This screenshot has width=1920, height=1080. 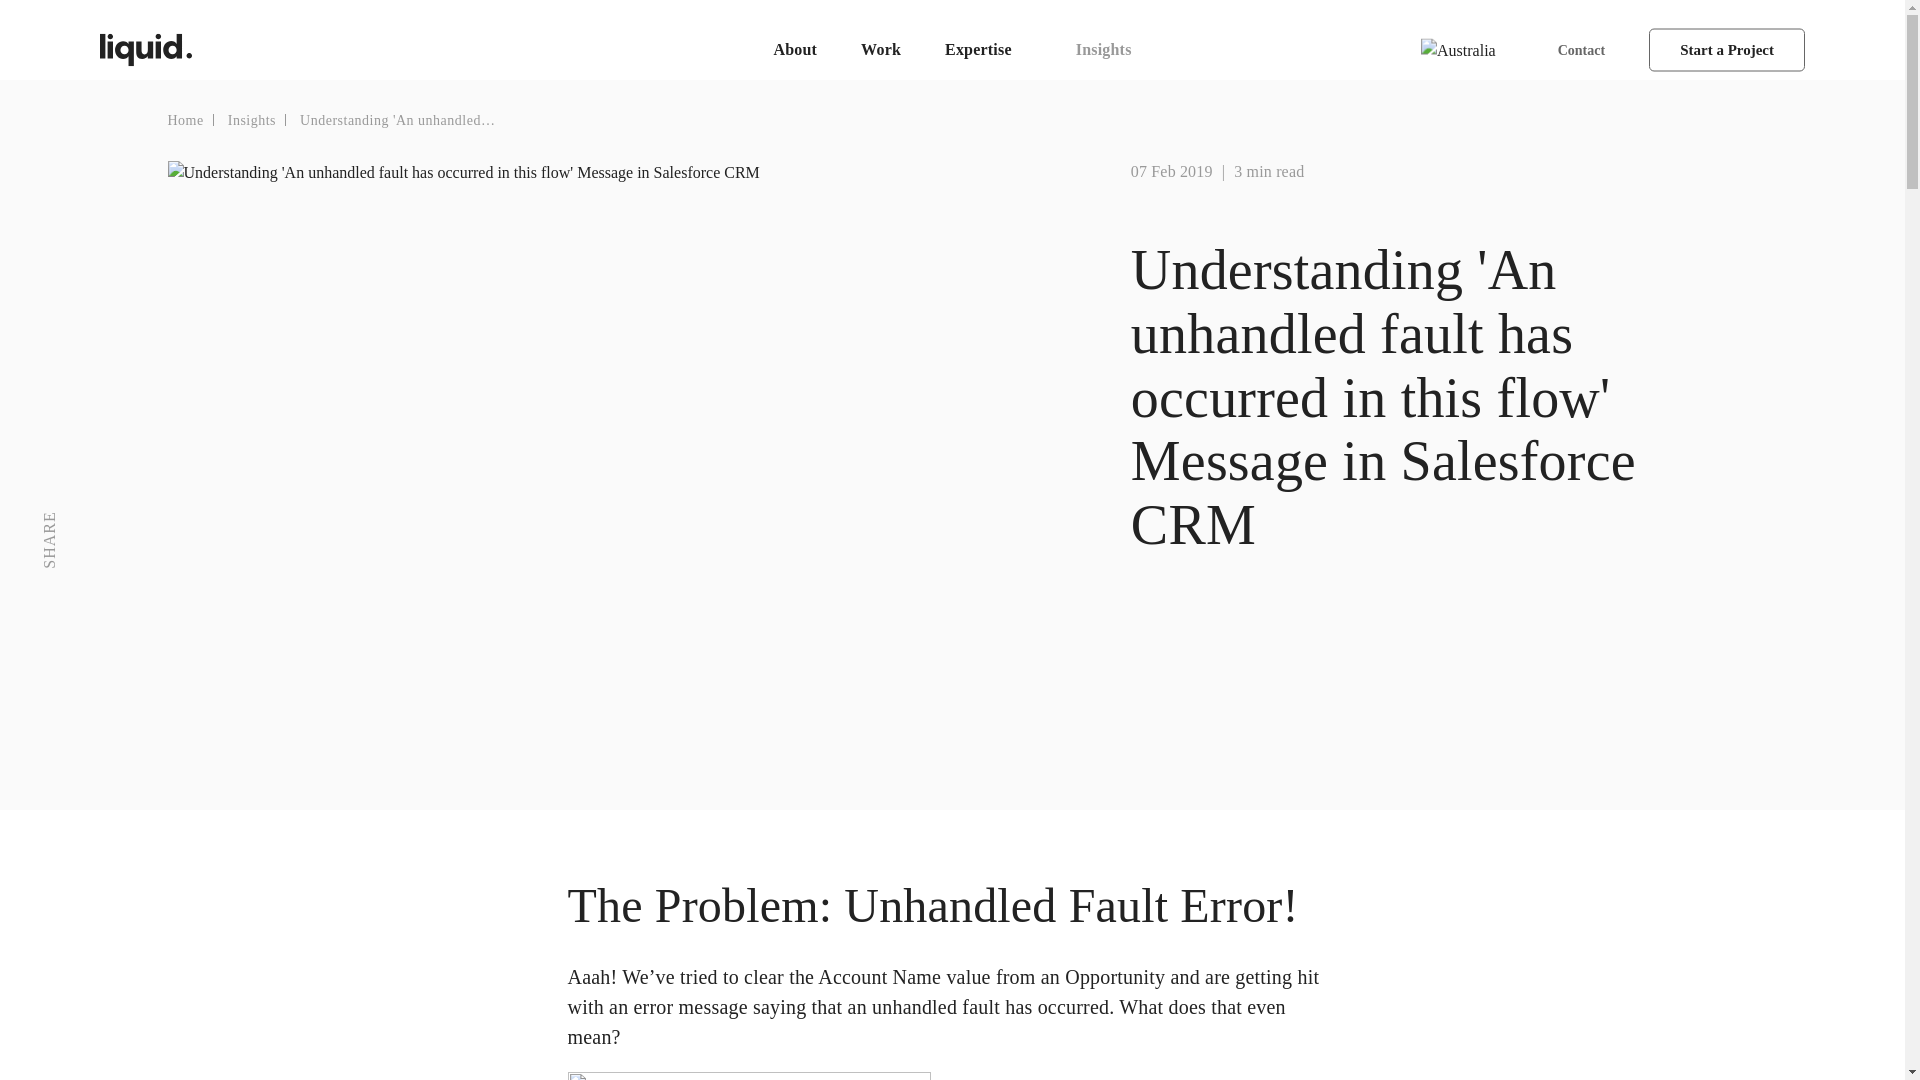 What do you see at coordinates (794, 50) in the screenshot?
I see `About` at bounding box center [794, 50].